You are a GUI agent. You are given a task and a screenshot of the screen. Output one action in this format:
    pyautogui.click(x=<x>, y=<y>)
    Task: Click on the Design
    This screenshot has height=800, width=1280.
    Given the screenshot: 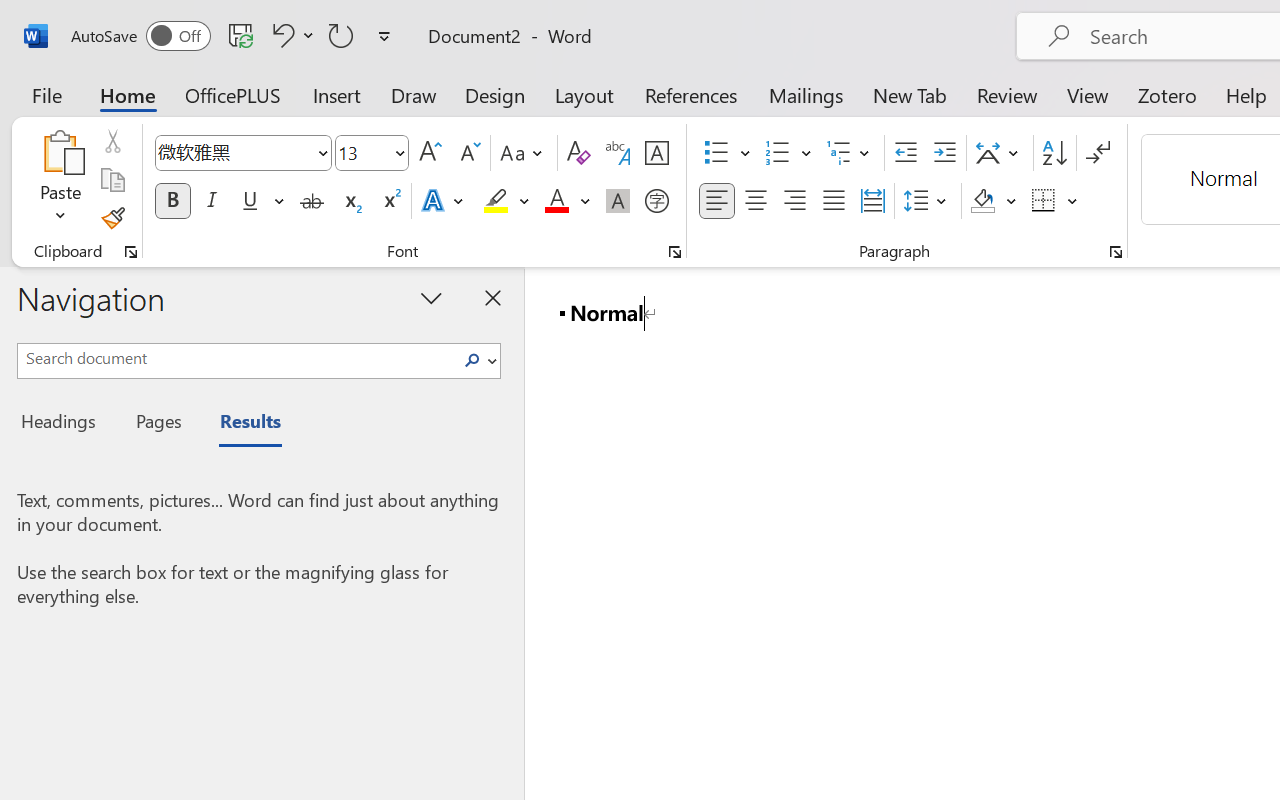 What is the action you would take?
    pyautogui.click(x=495, y=94)
    